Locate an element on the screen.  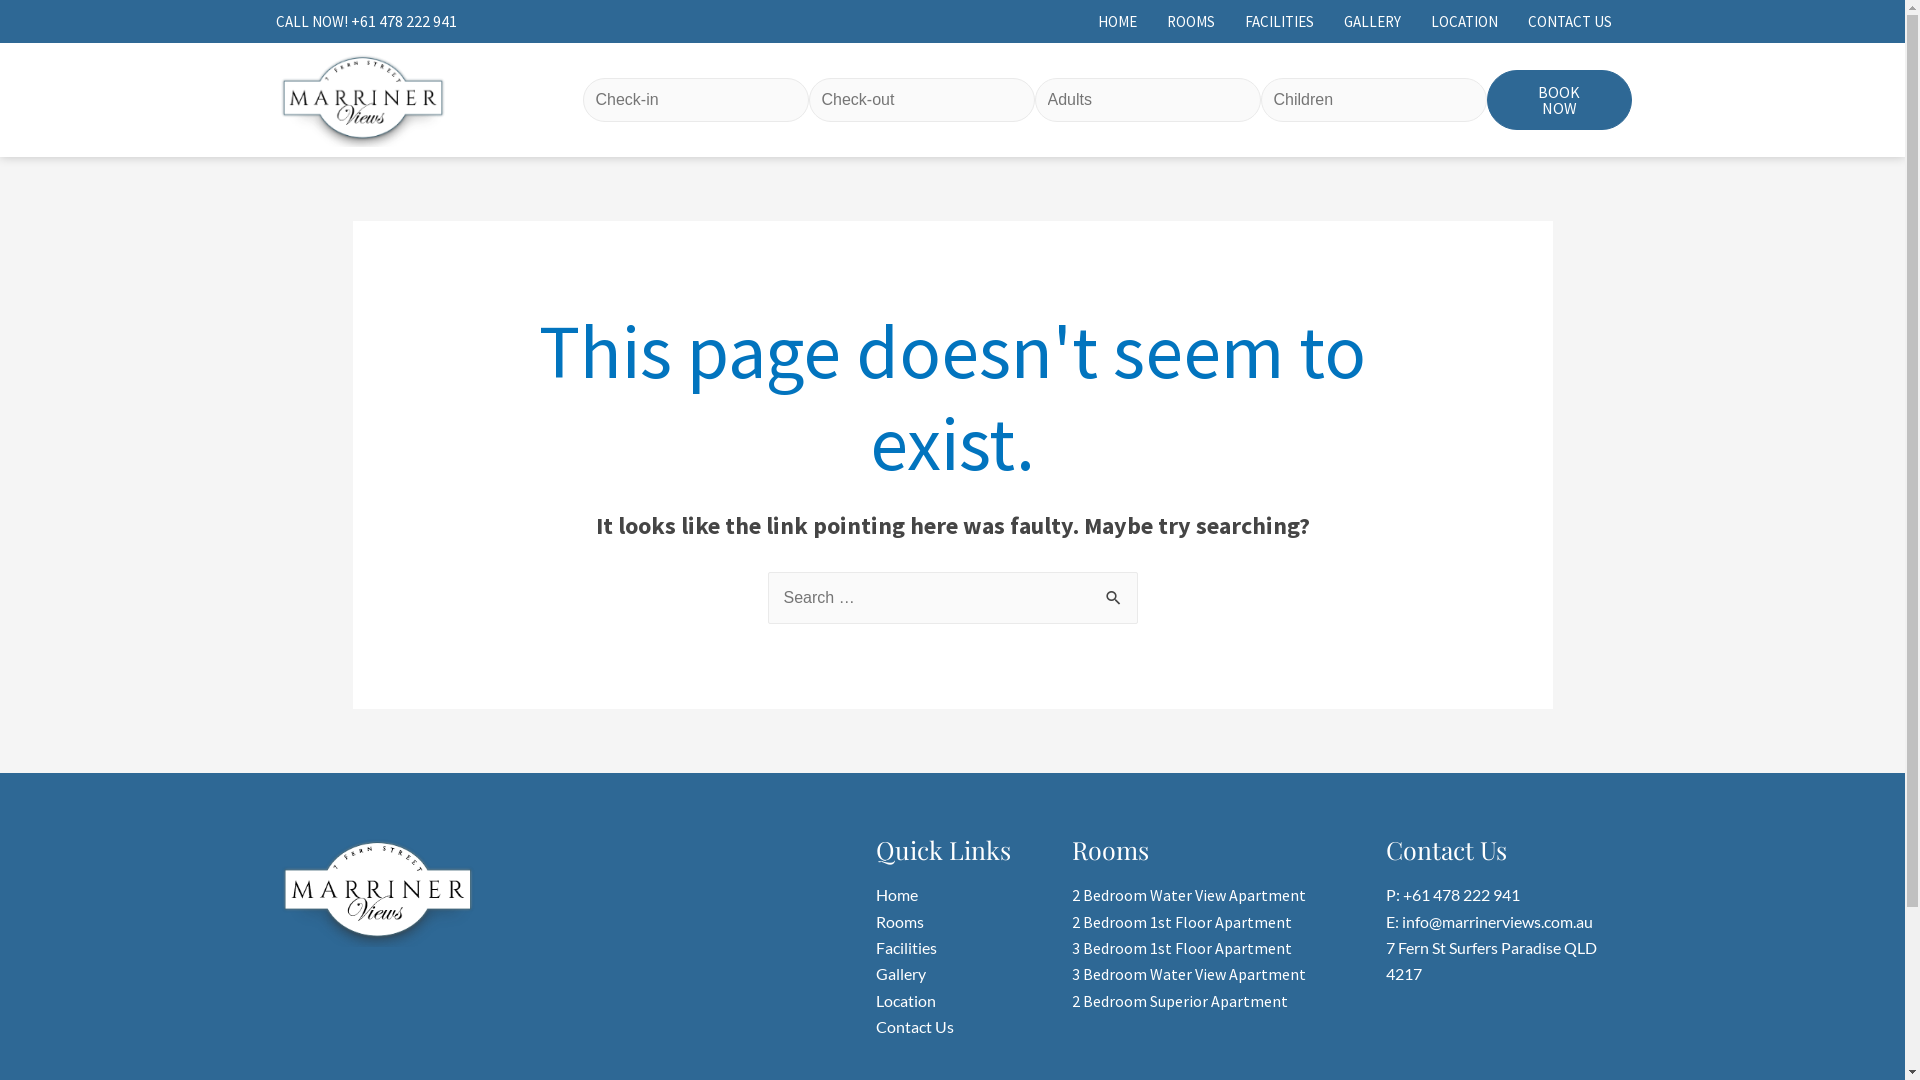
Location is located at coordinates (906, 1000).